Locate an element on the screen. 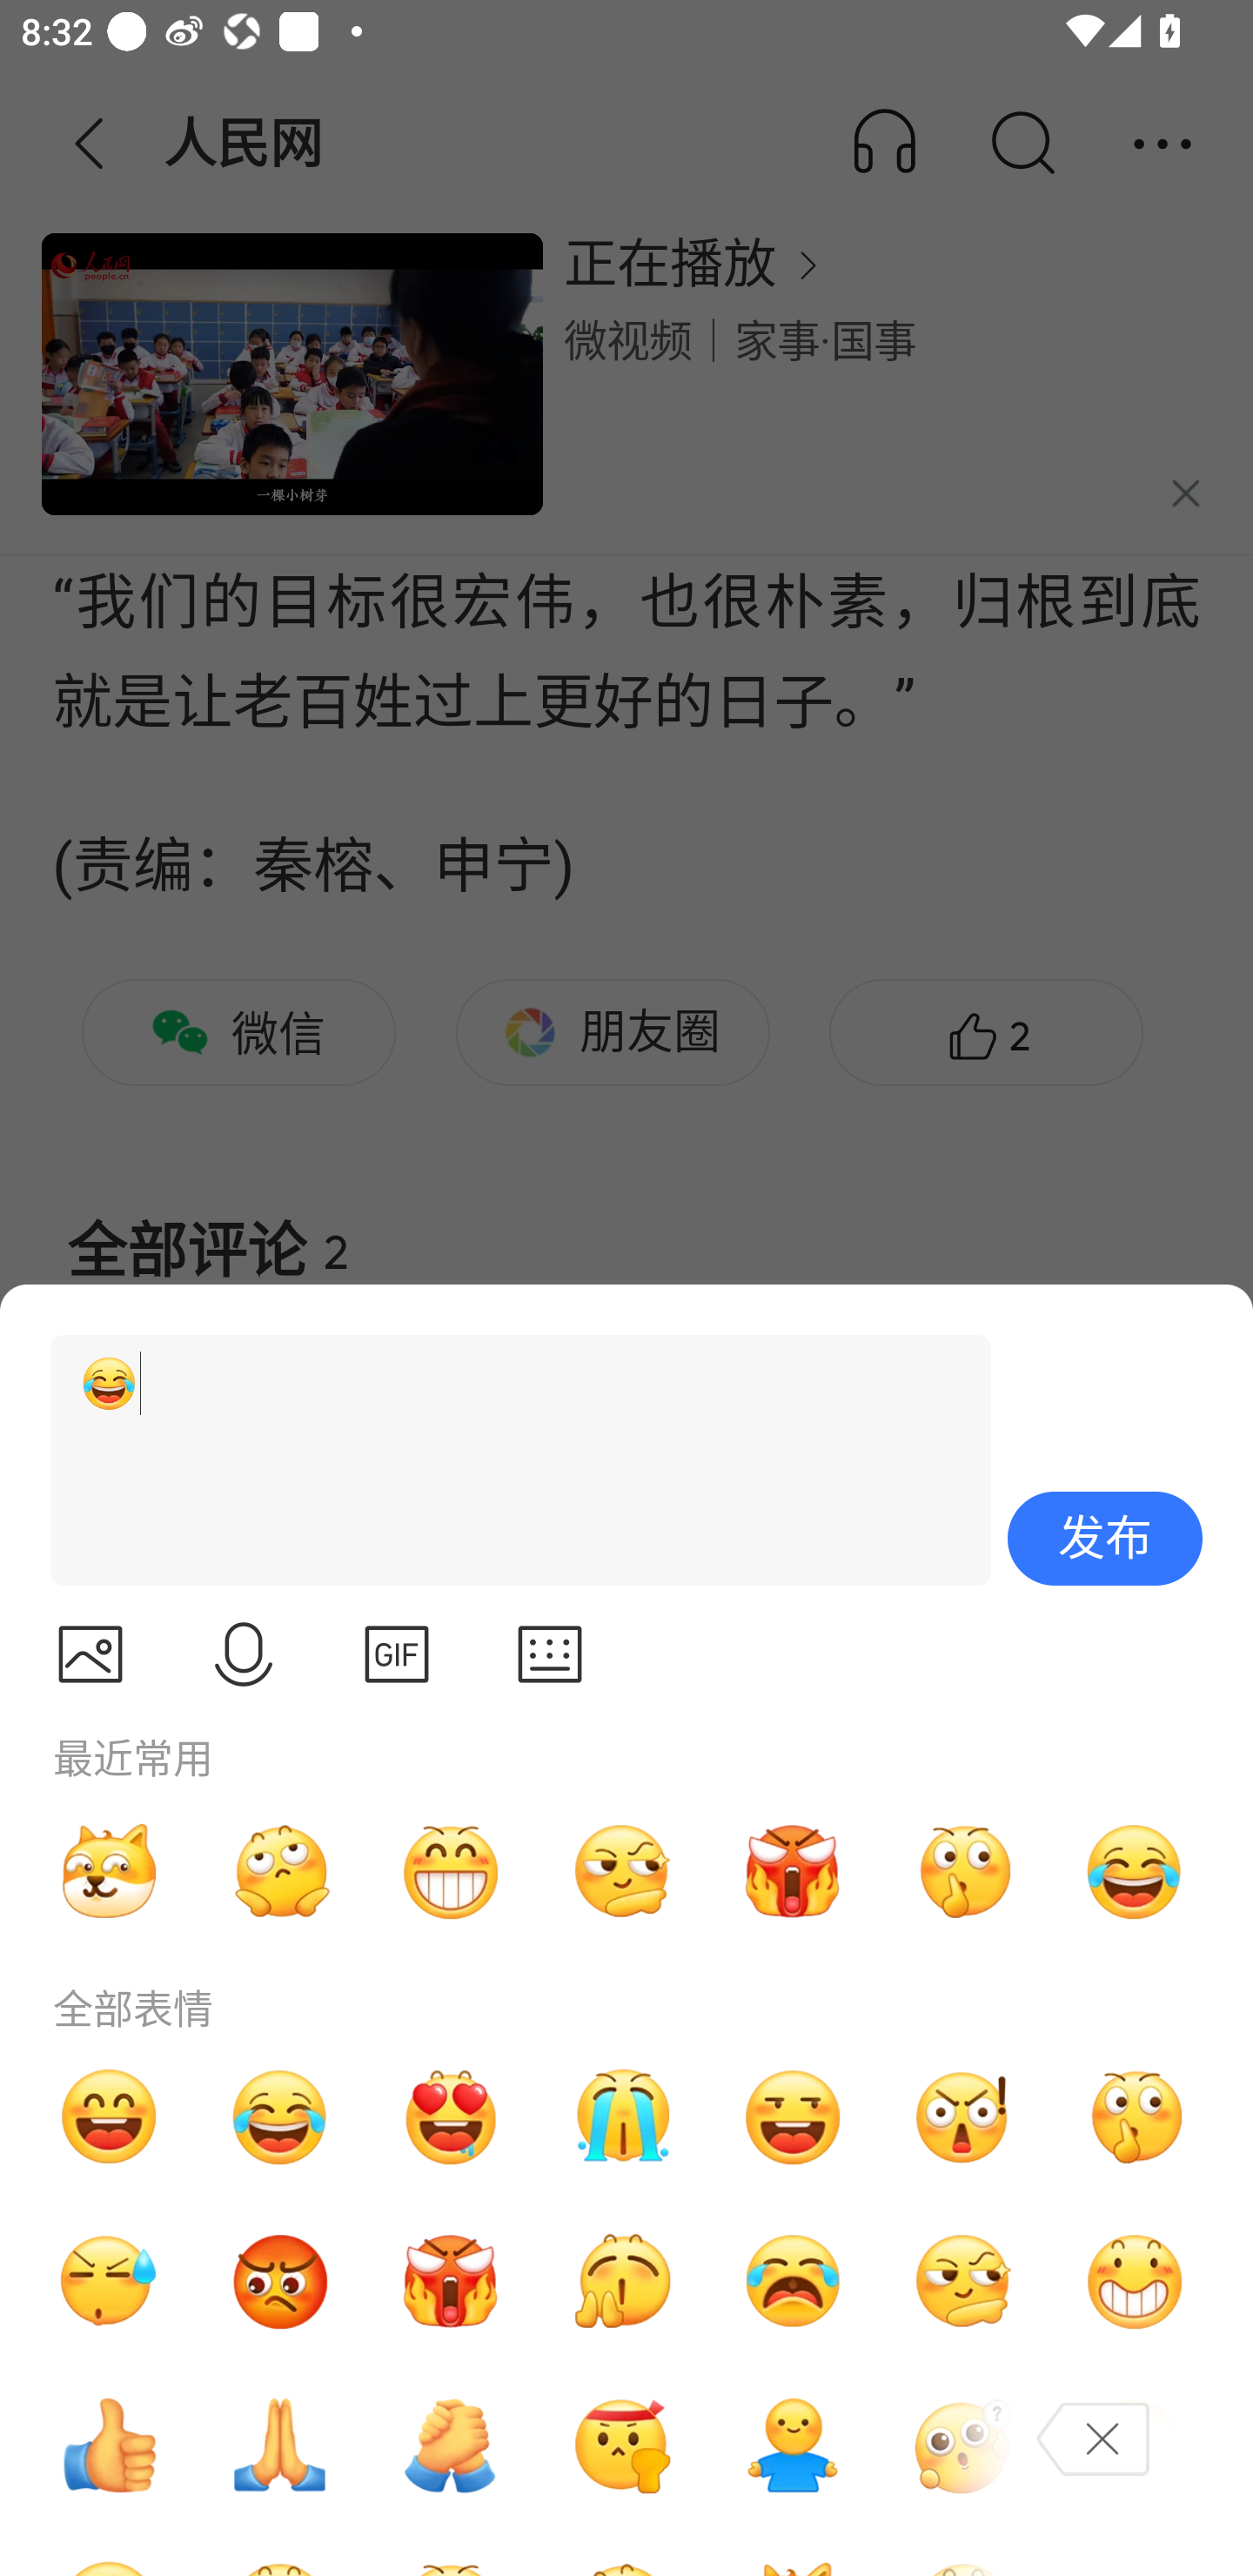 The image size is (1253, 2576). 嘿嘿 is located at coordinates (793, 2116).